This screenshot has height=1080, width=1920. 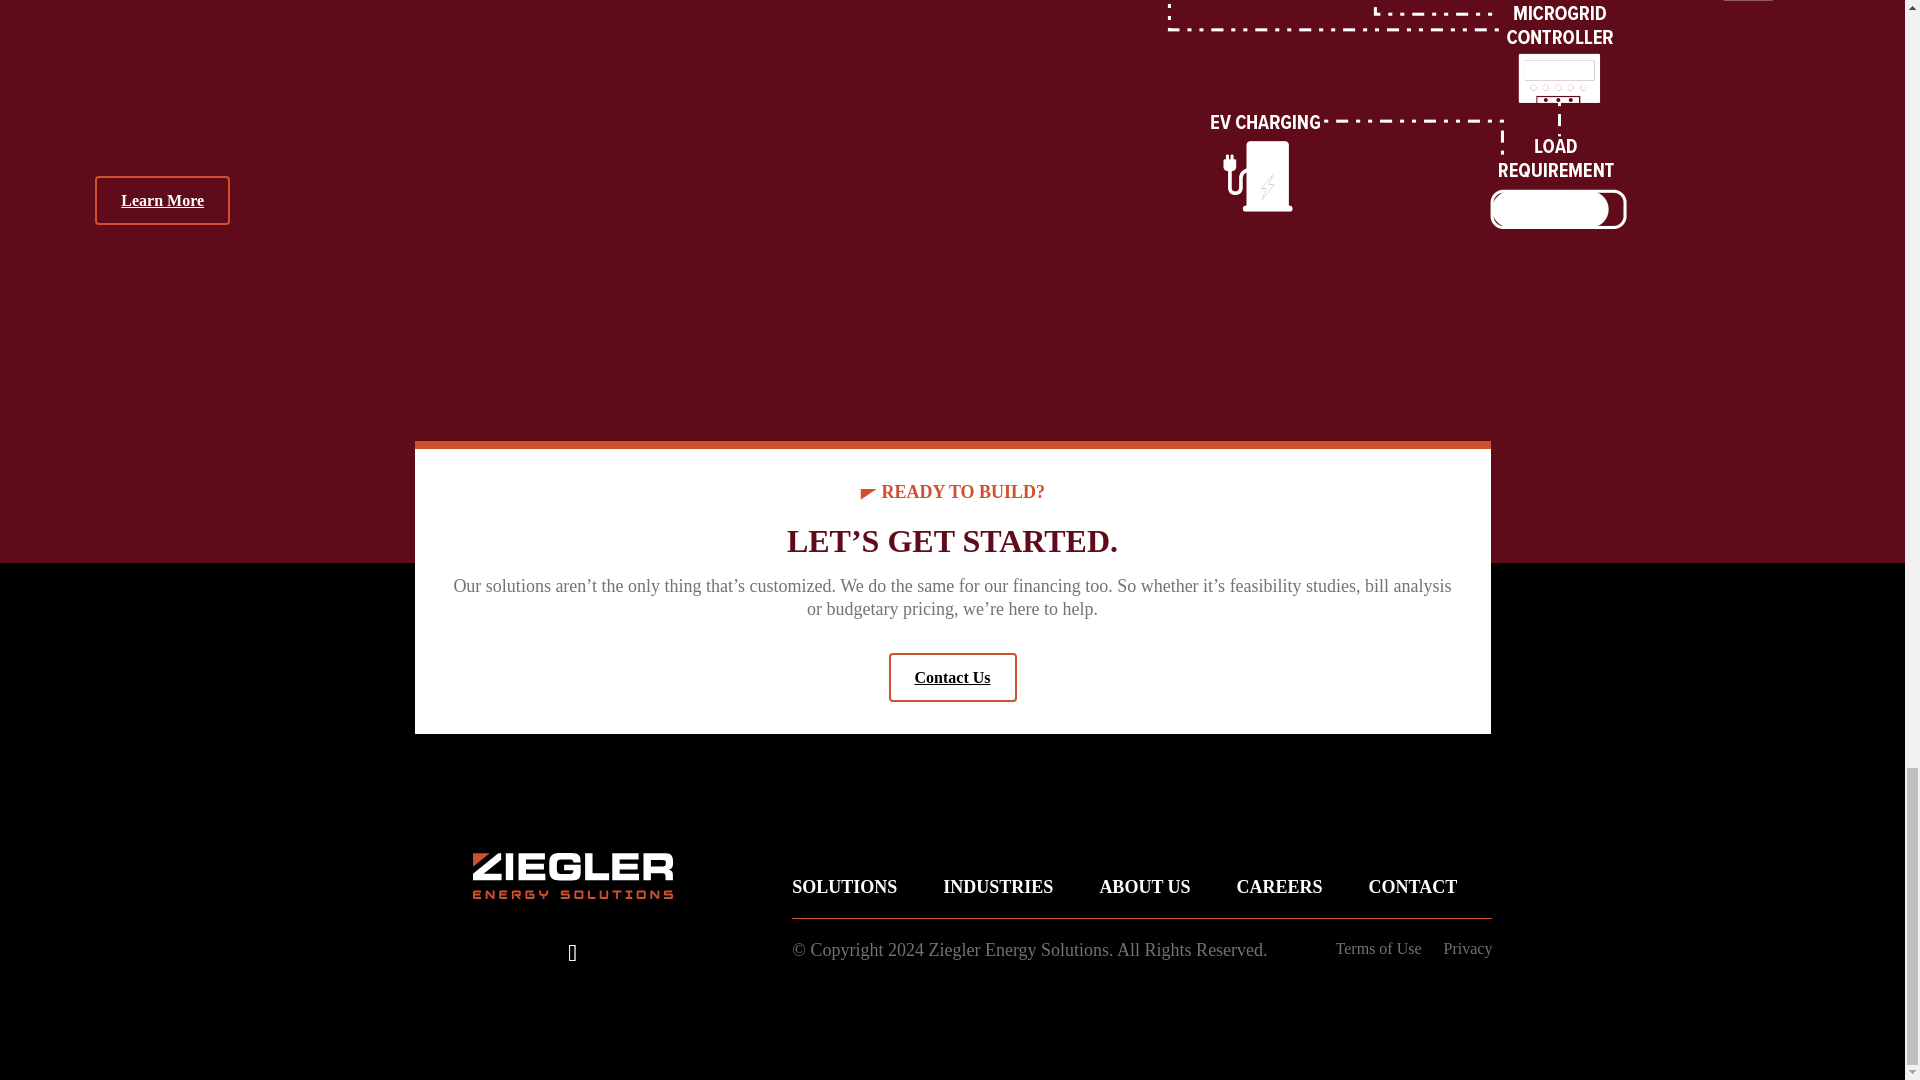 I want to click on ABOUT US, so click(x=1144, y=886).